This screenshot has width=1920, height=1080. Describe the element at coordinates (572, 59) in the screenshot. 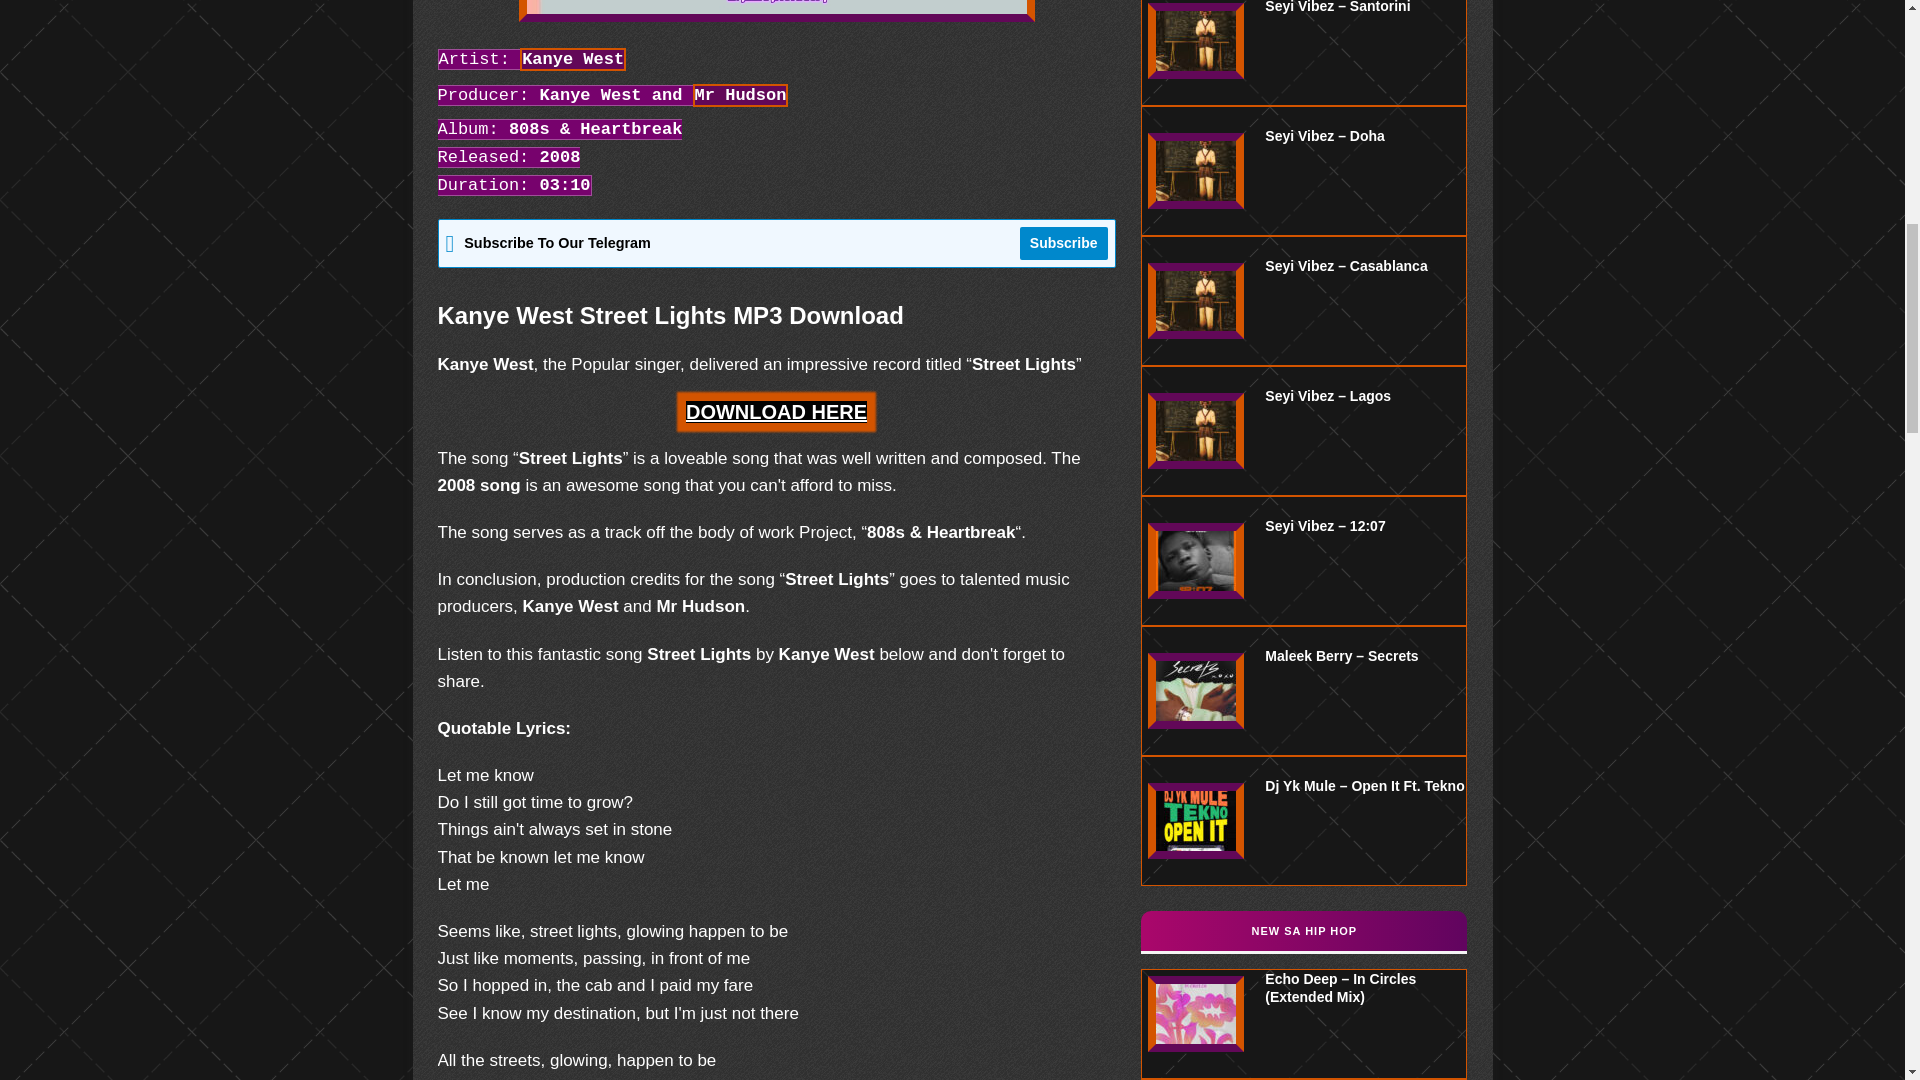

I see `Posts tagged with Kanye west` at that location.